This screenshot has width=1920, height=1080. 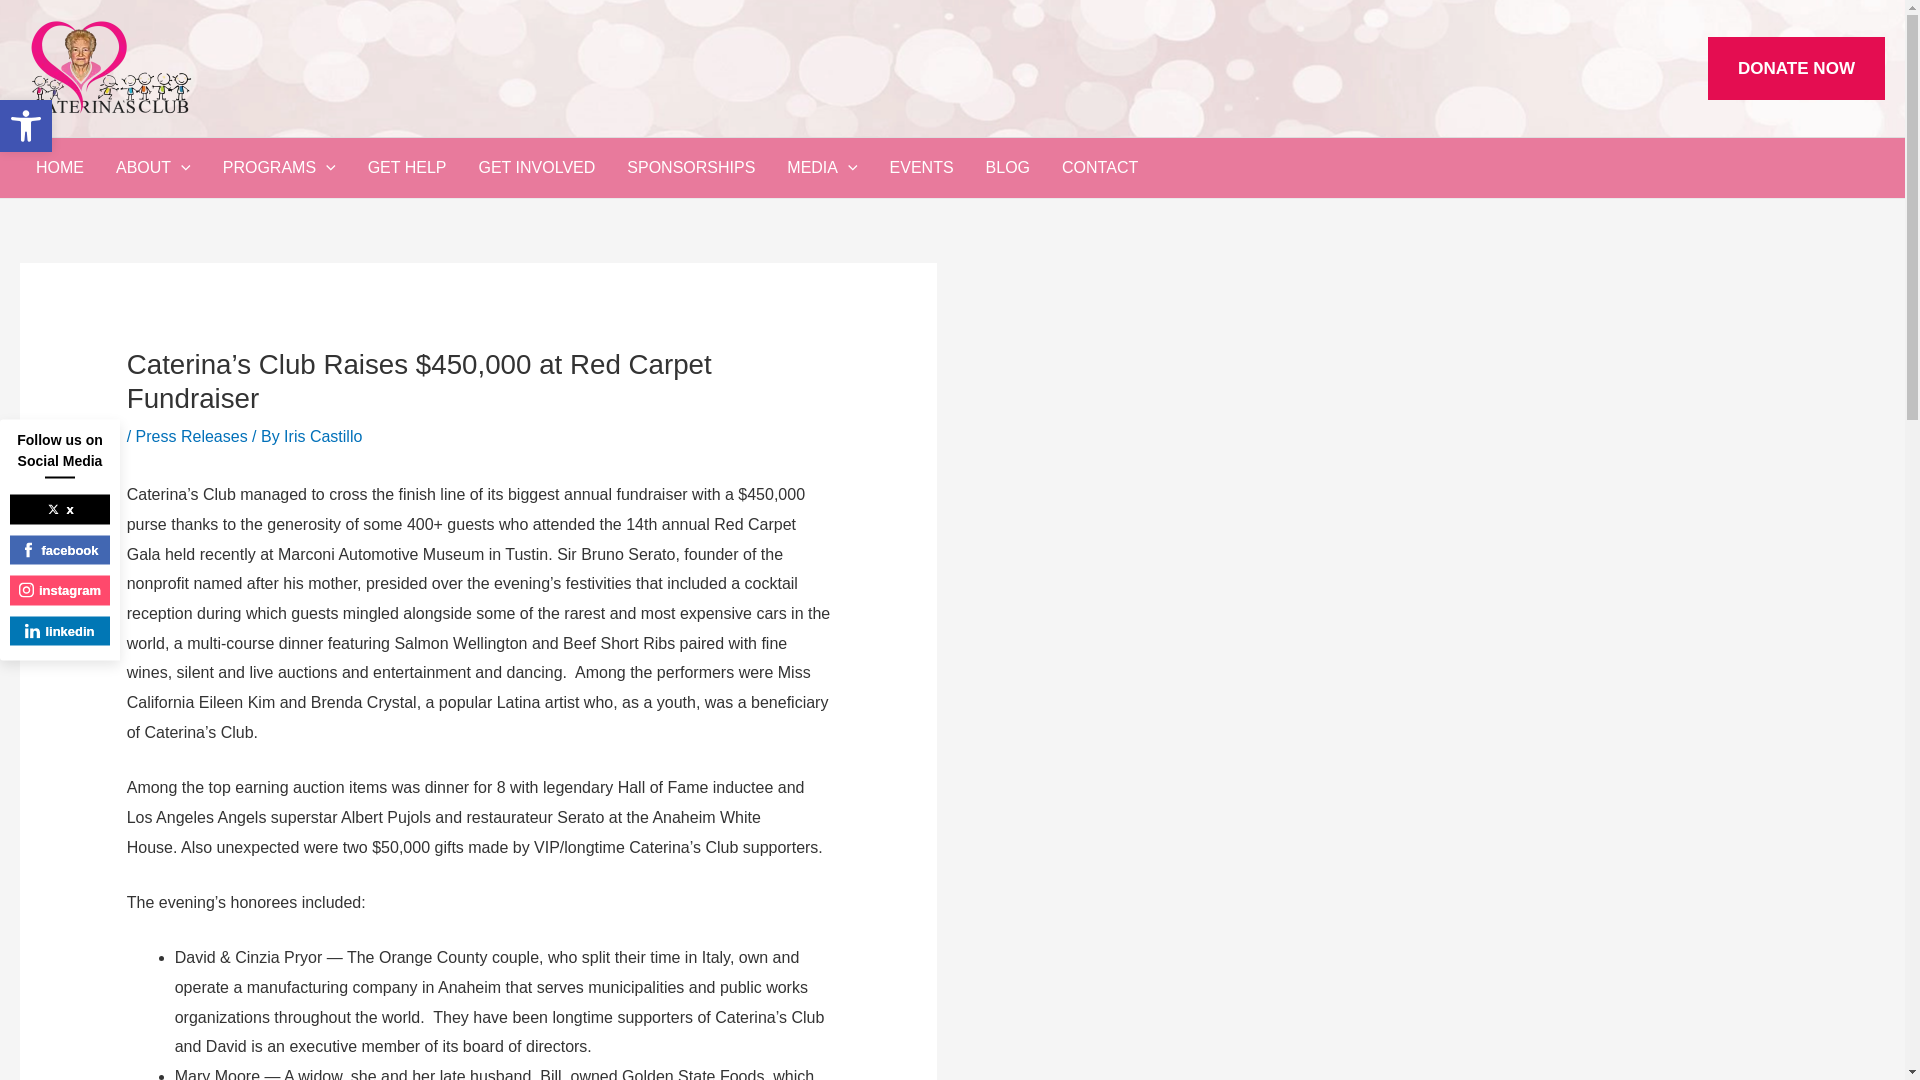 I want to click on GET HELP, so click(x=406, y=168).